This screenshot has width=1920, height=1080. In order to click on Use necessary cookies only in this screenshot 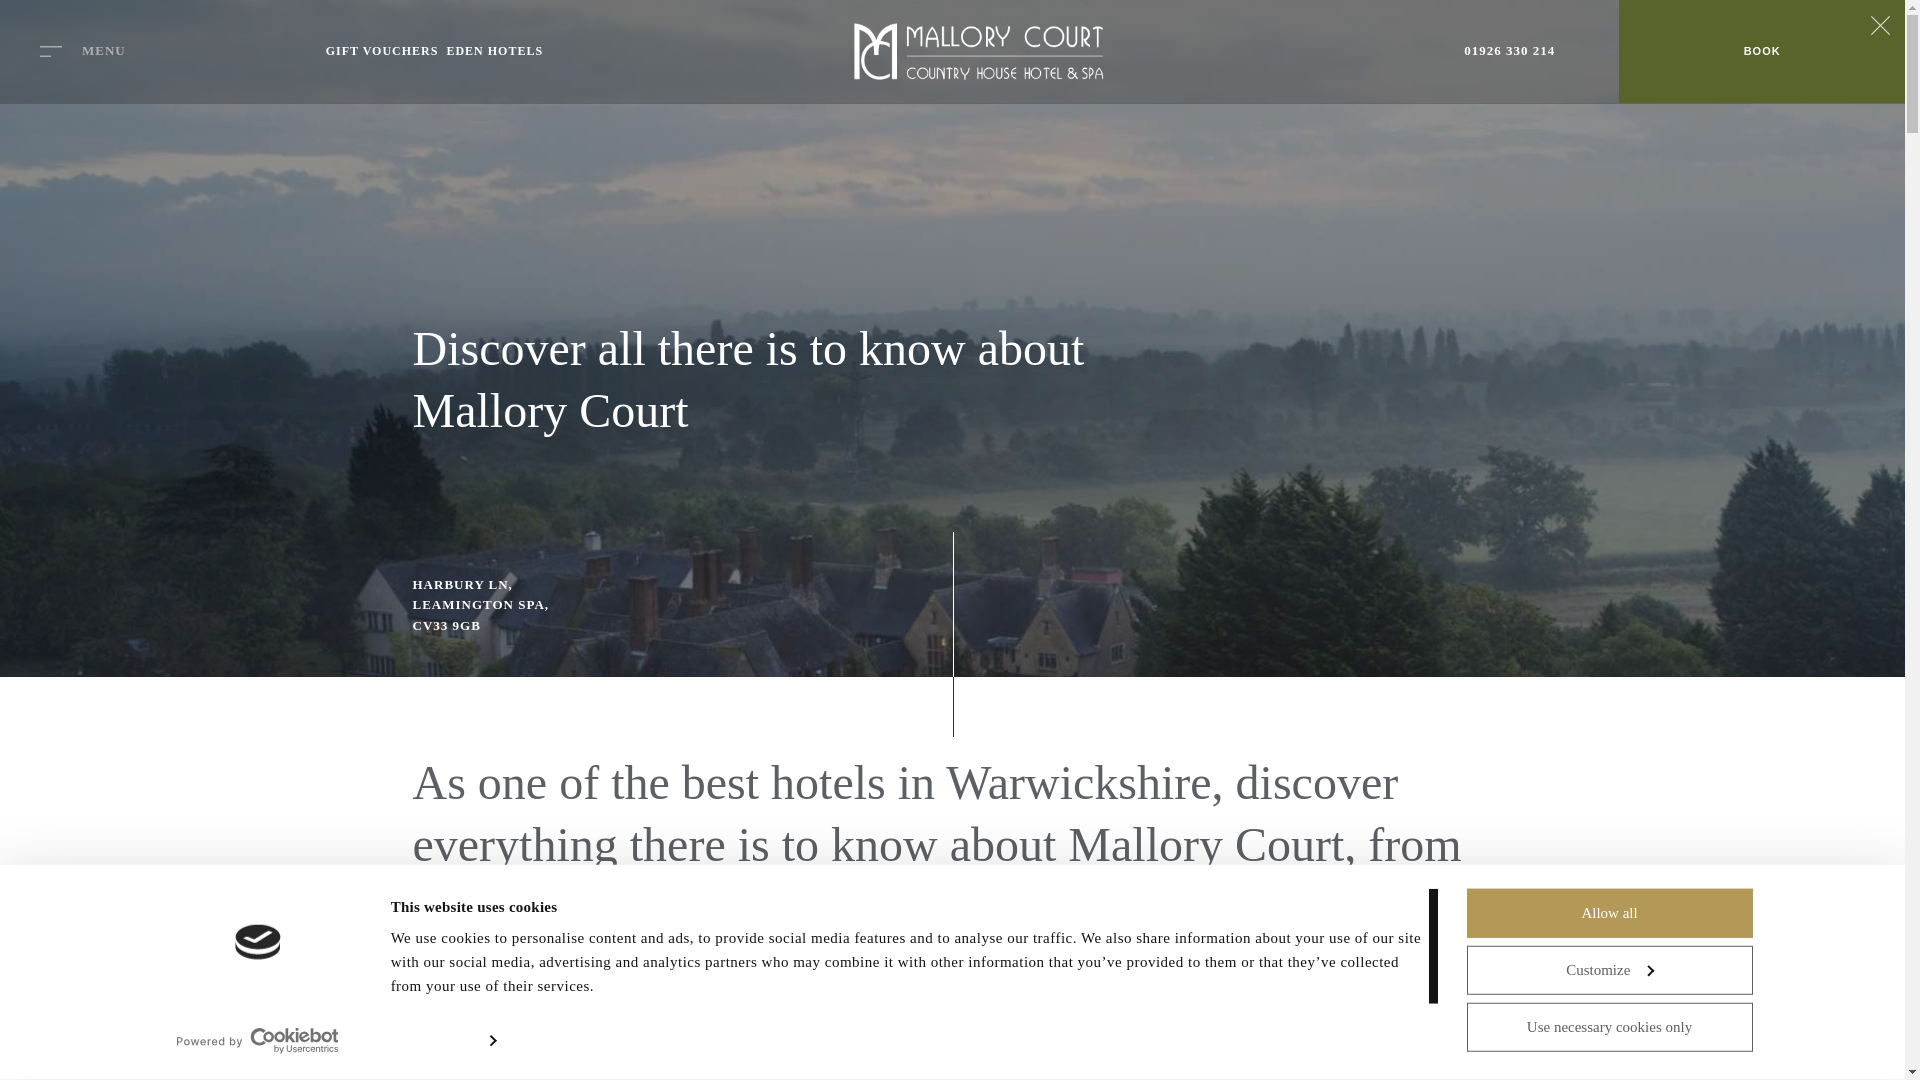, I will do `click(1608, 1026)`.